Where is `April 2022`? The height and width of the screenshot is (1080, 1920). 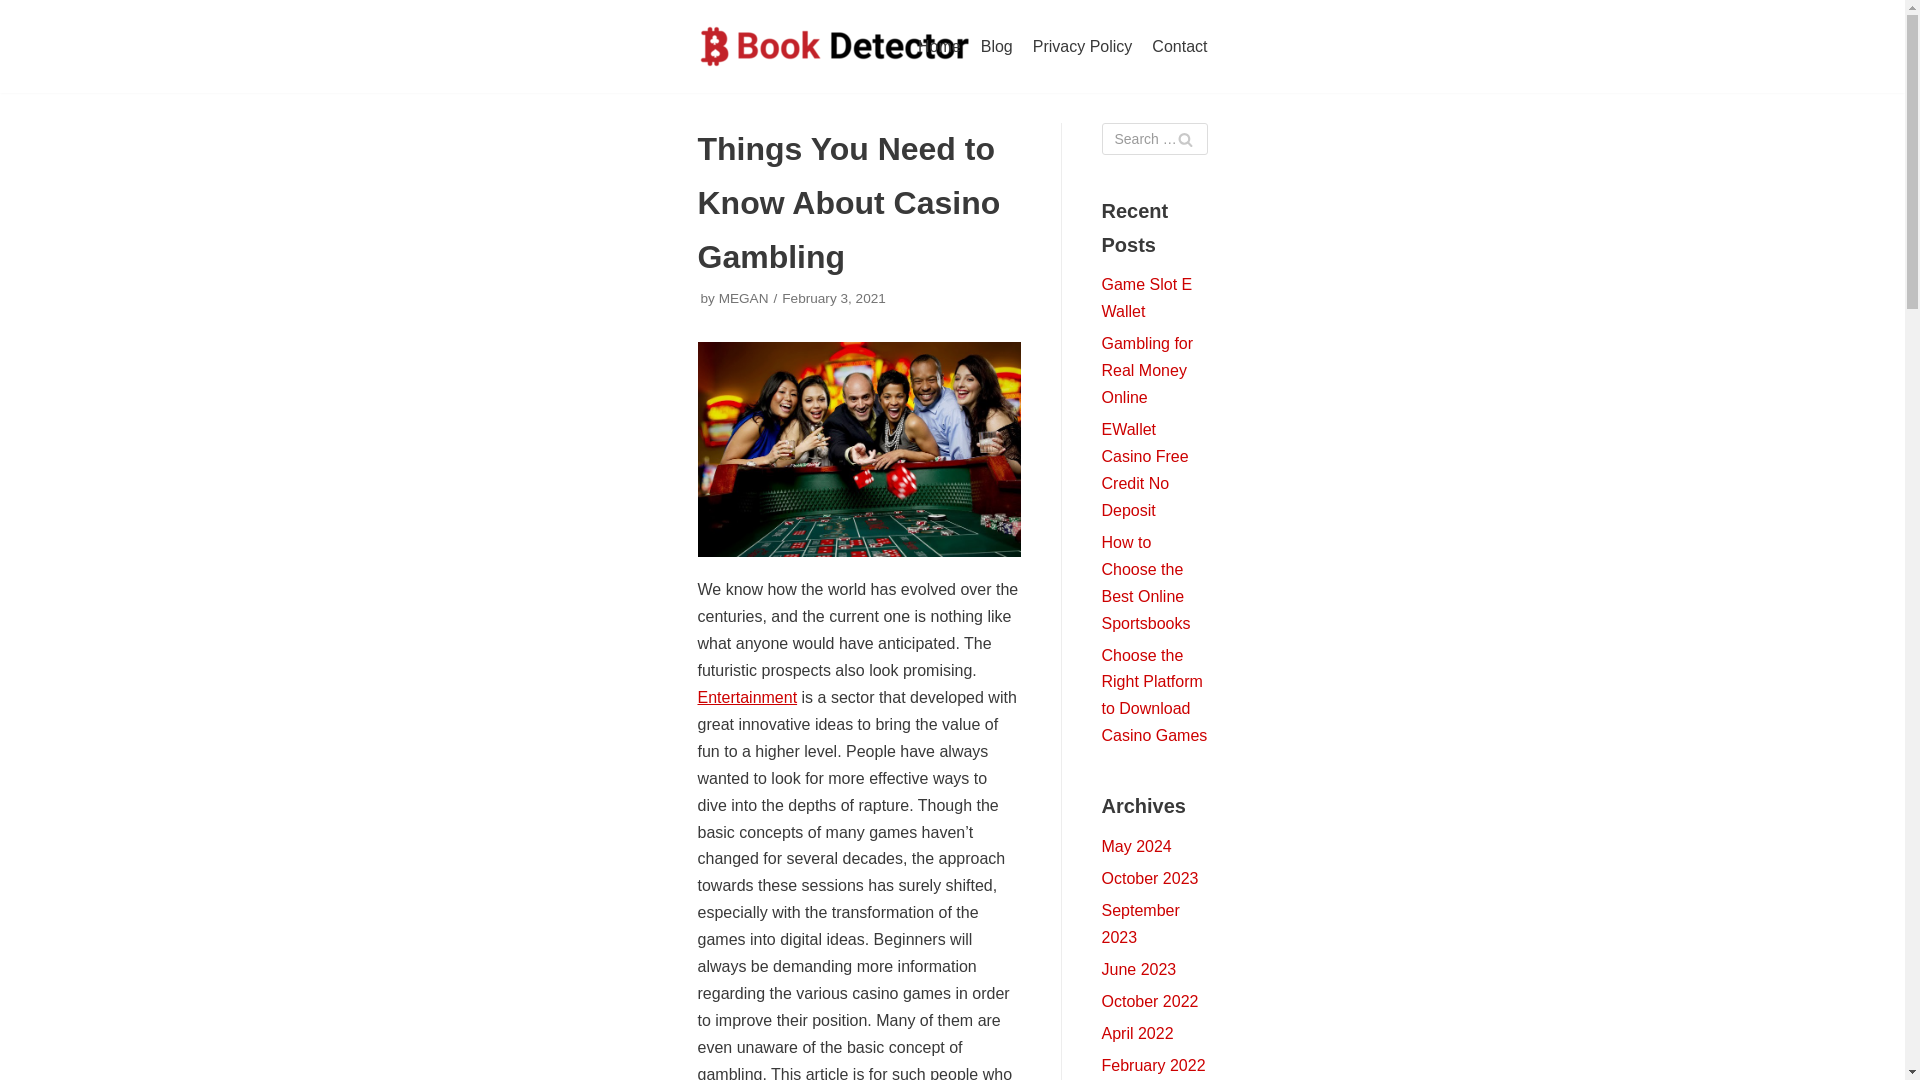 April 2022 is located at coordinates (1138, 1033).